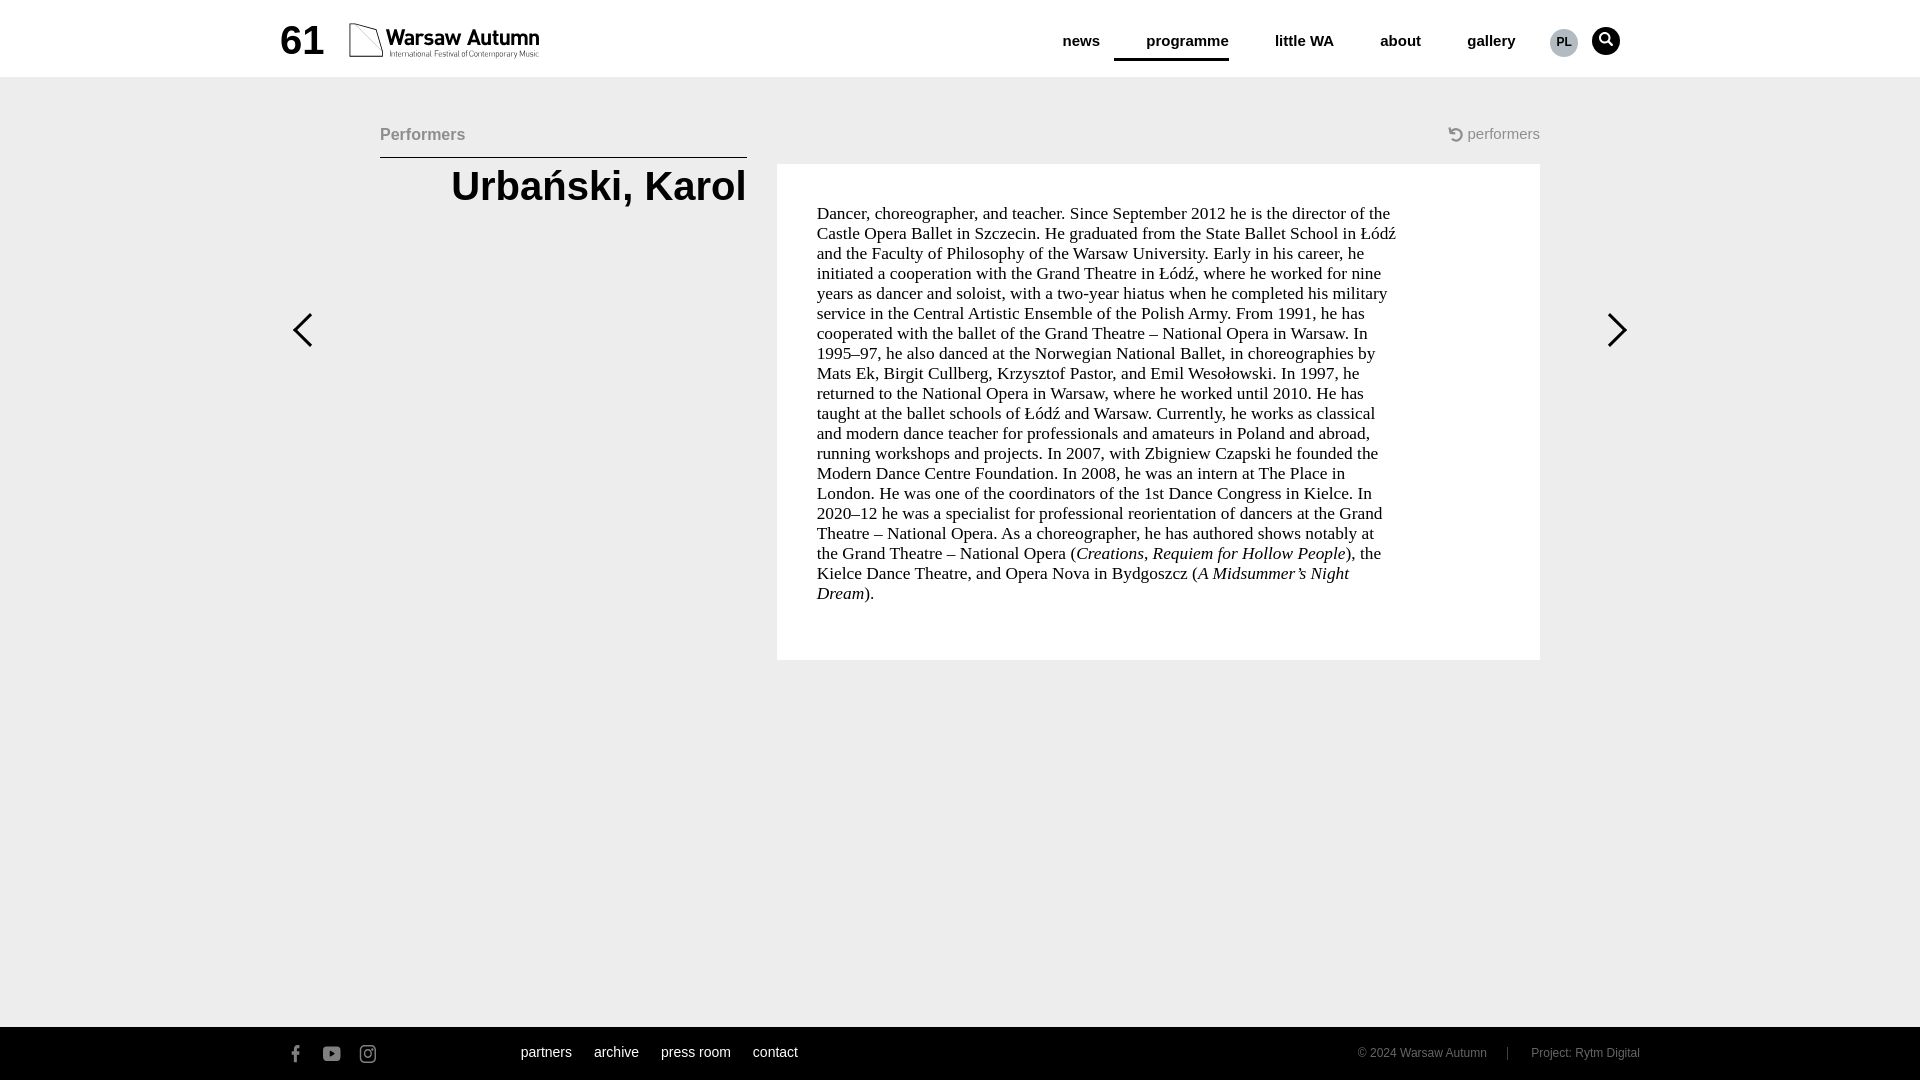 The image size is (1920, 1080). Describe the element at coordinates (1474, 32) in the screenshot. I see `gallery` at that location.